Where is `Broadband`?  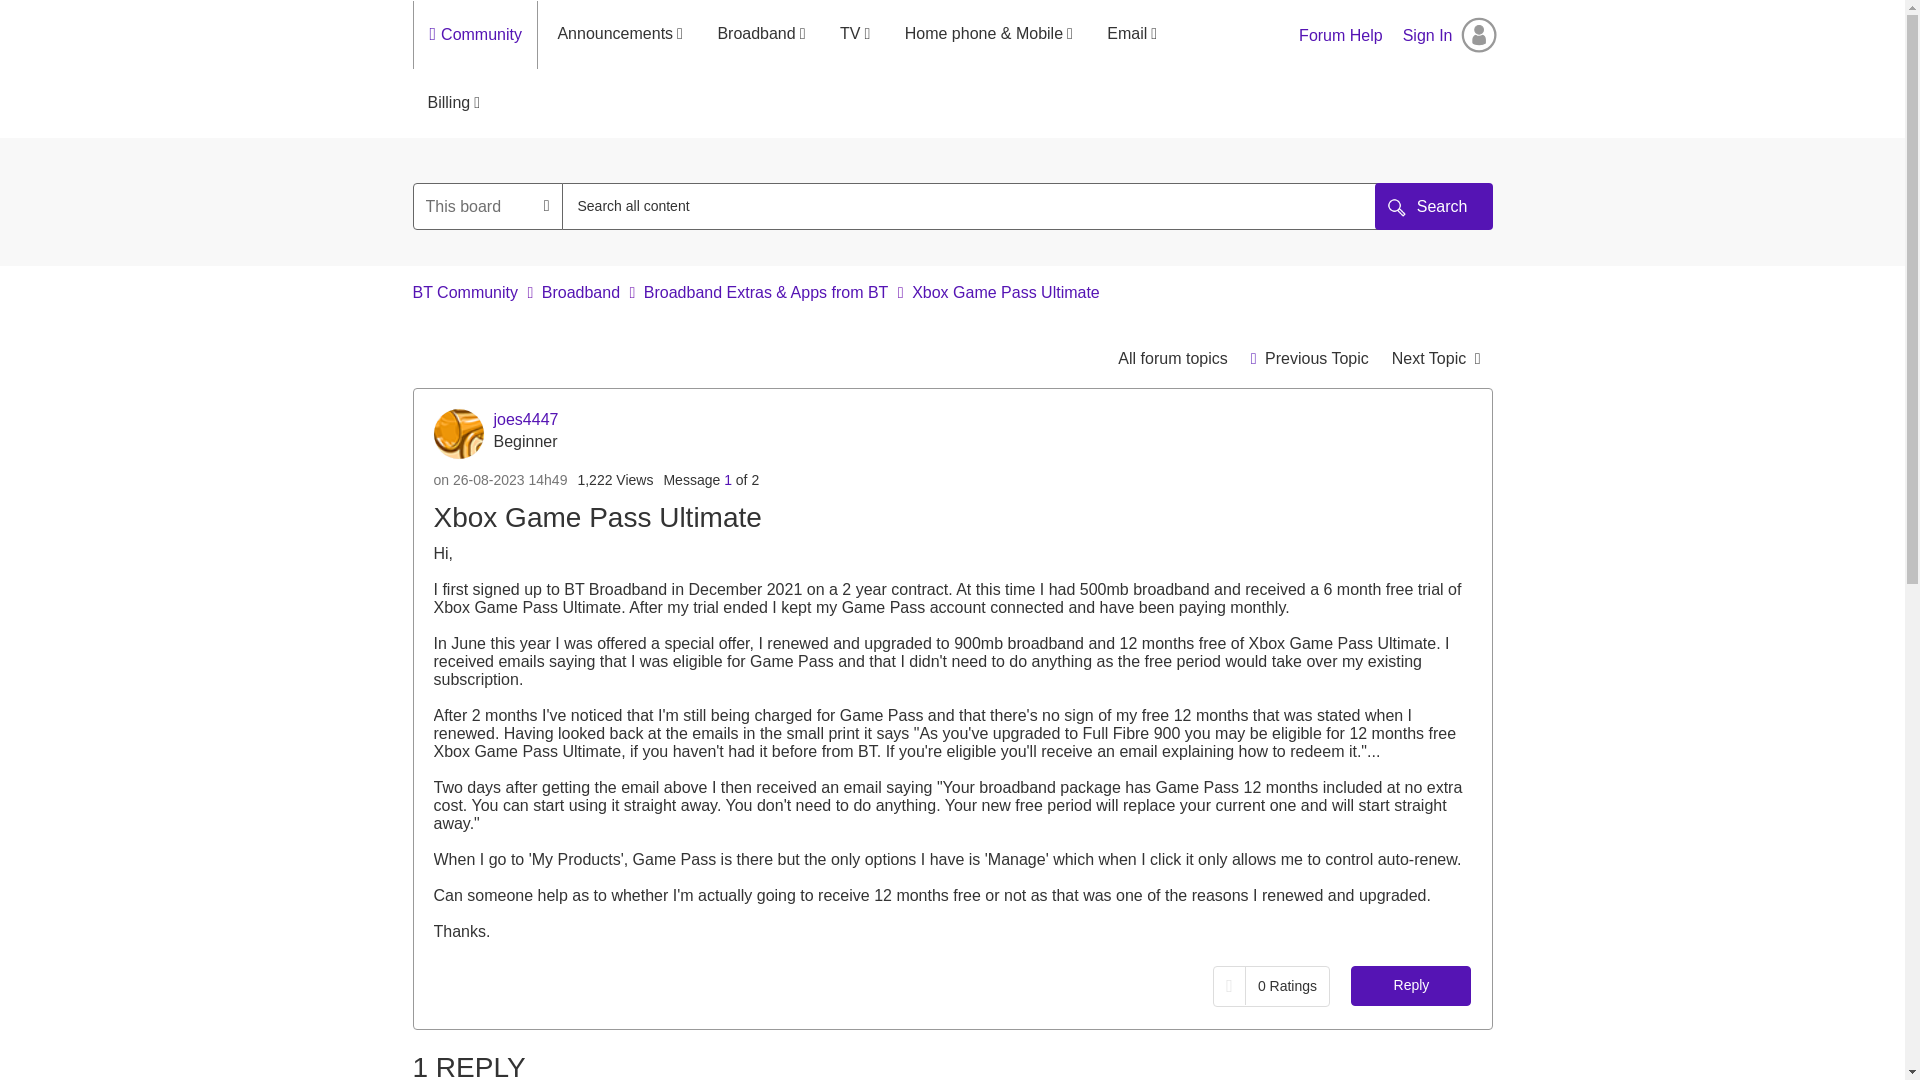
Broadband is located at coordinates (580, 292).